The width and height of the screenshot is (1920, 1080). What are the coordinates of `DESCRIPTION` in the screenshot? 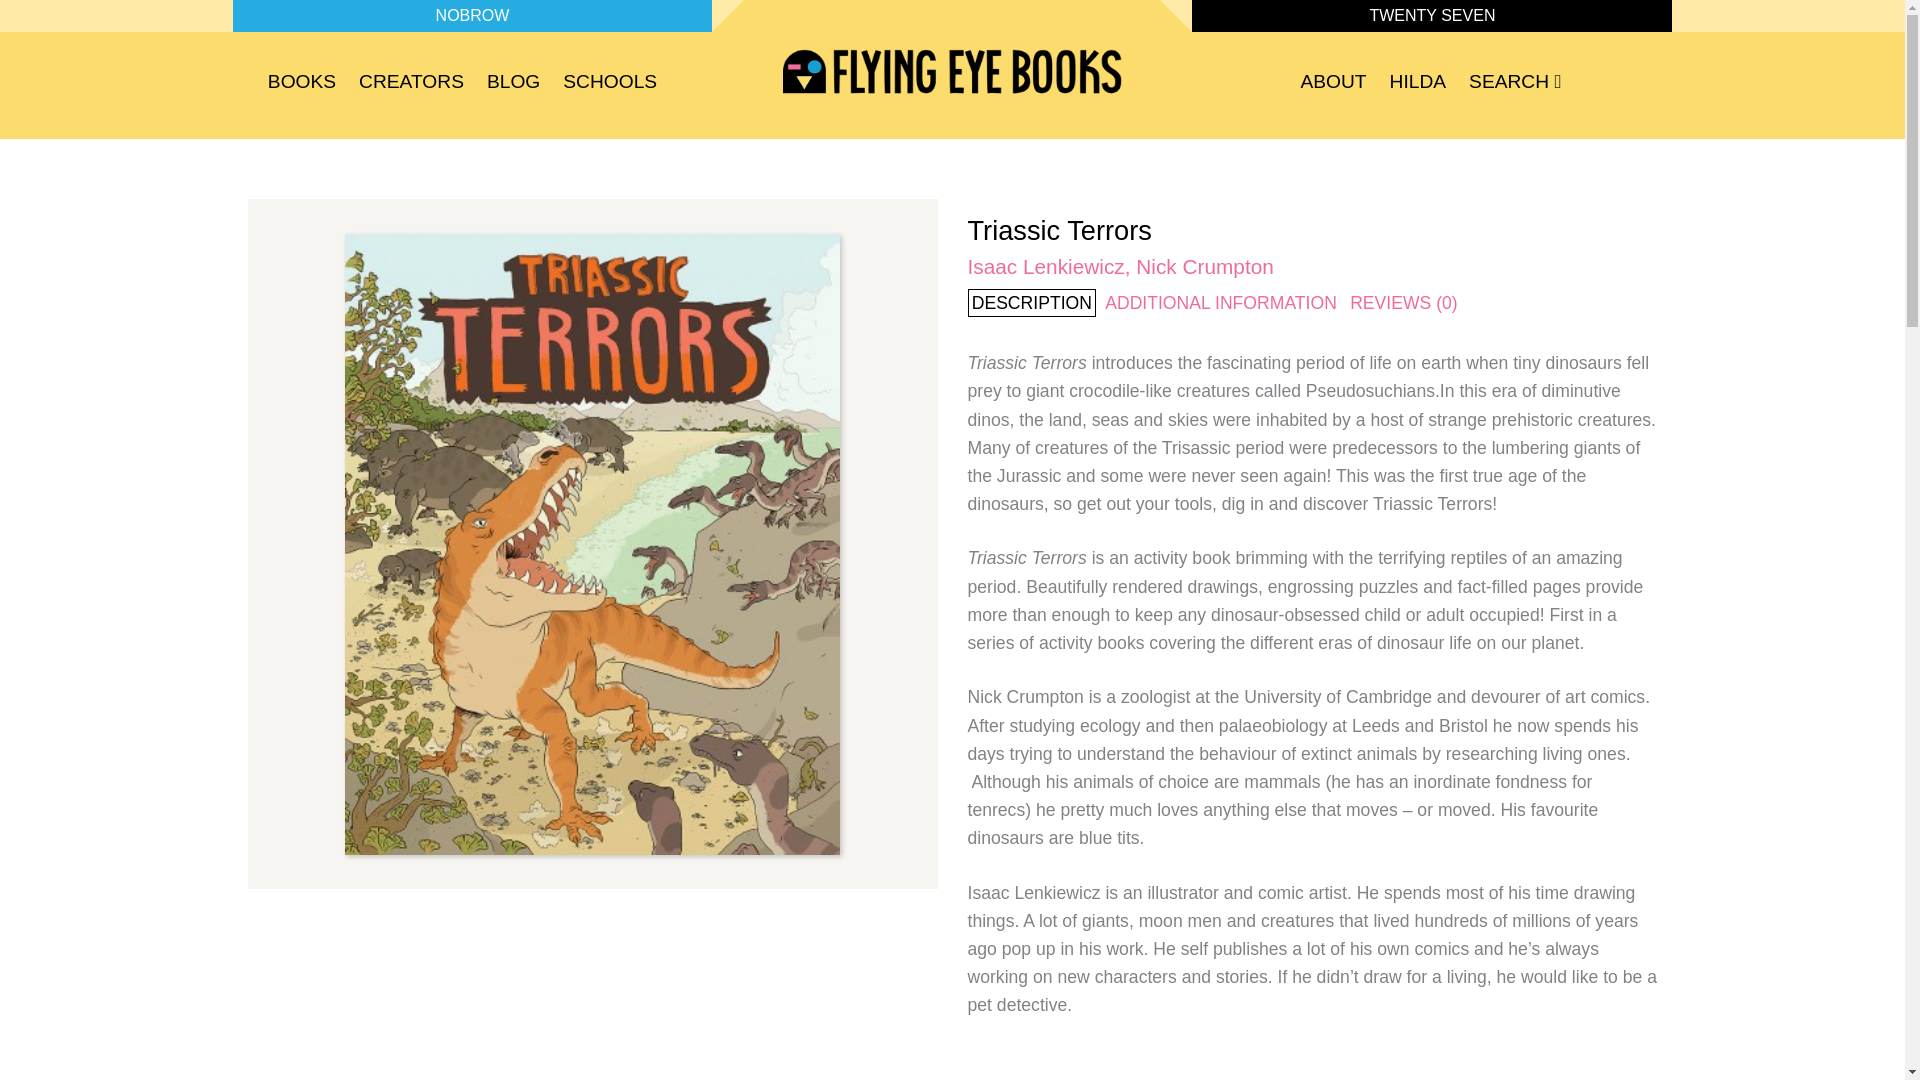 It's located at (1032, 303).